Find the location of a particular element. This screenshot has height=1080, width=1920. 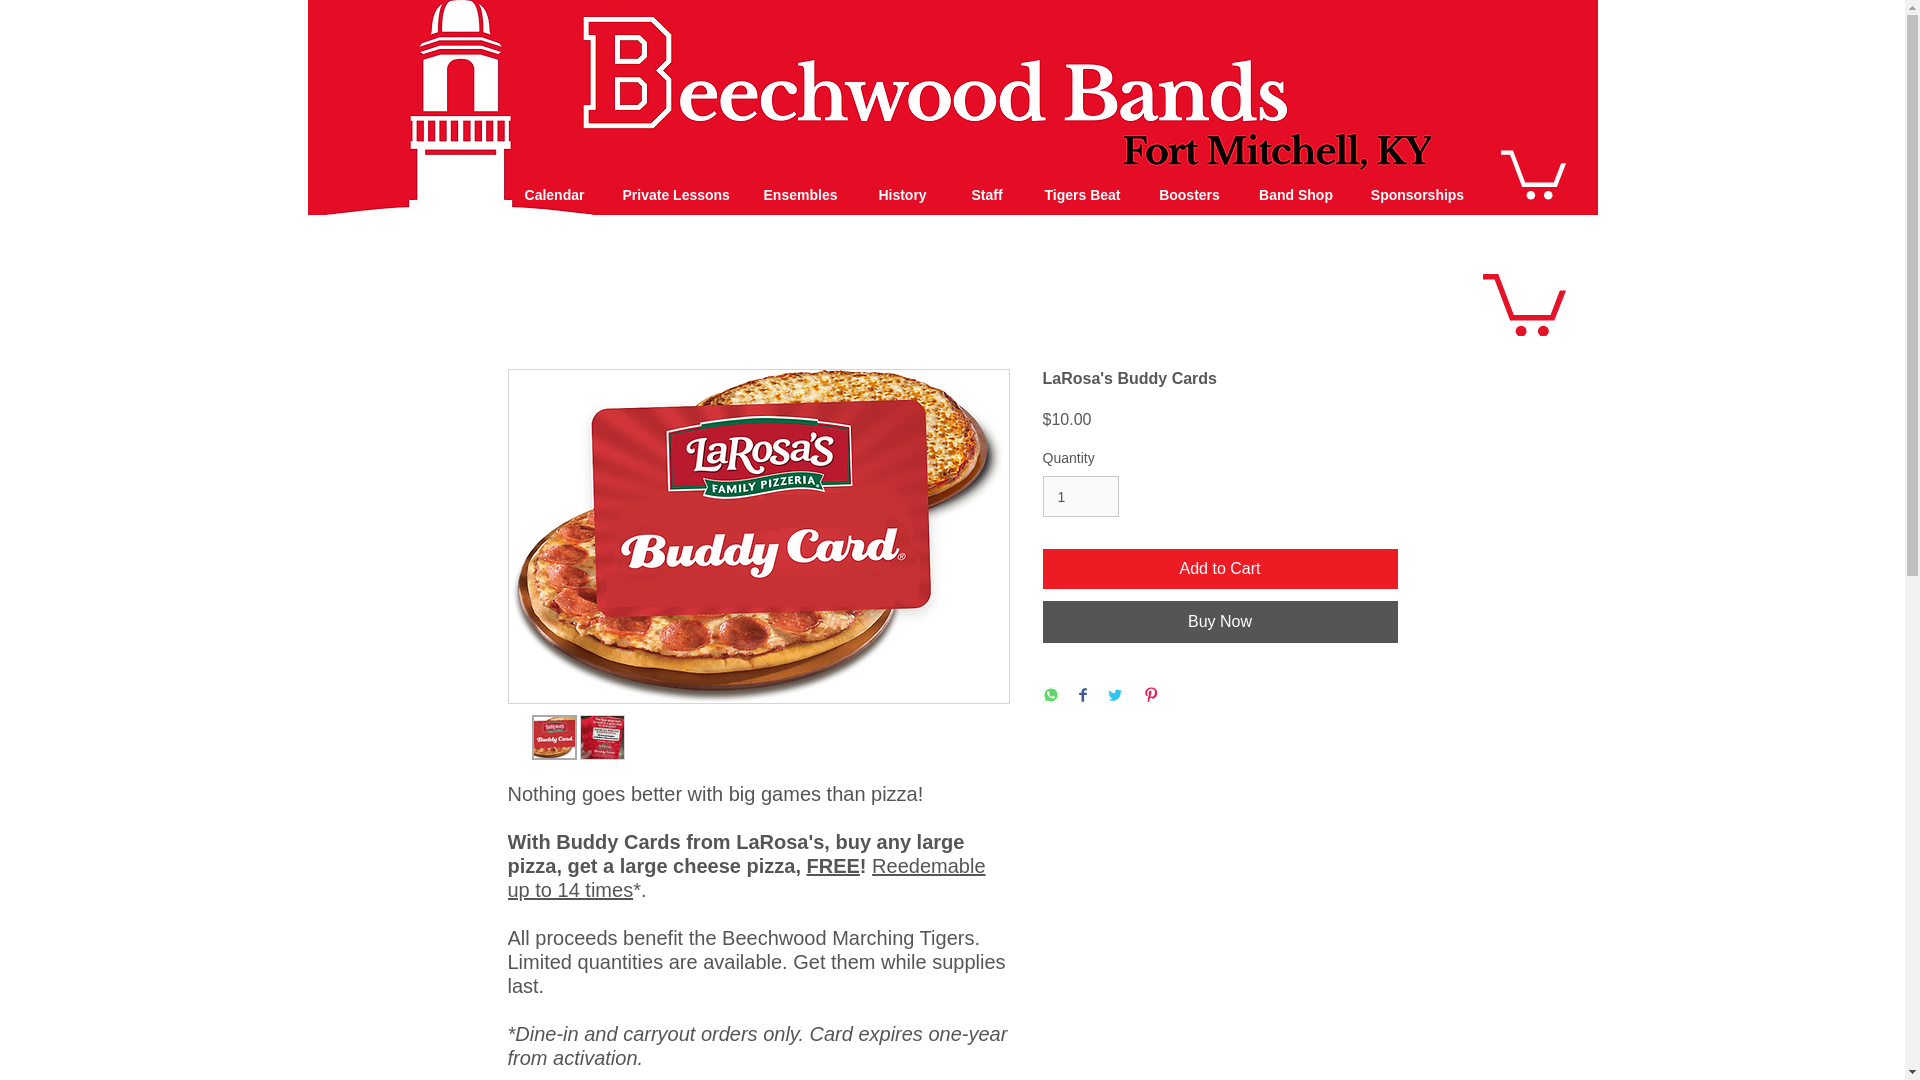

History is located at coordinates (902, 194).